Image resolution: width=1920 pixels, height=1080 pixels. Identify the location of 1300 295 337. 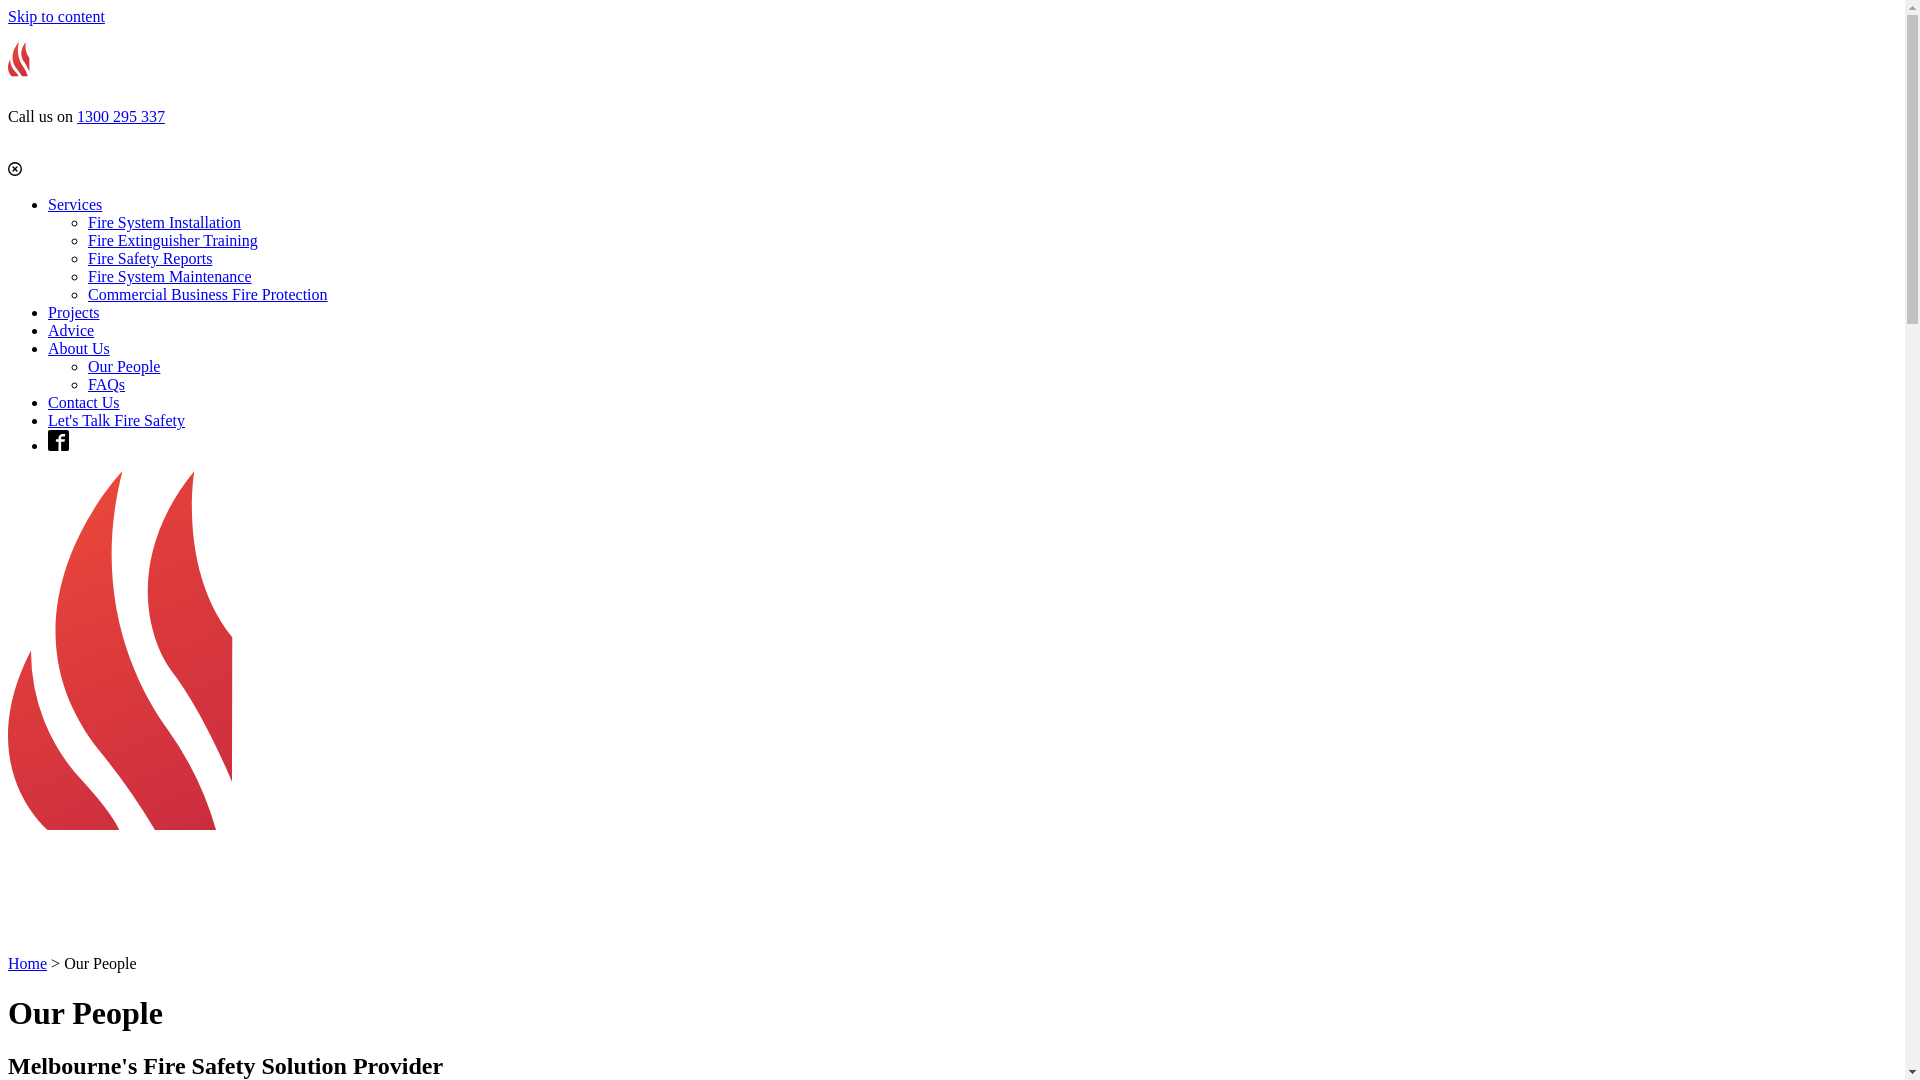
(121, 116).